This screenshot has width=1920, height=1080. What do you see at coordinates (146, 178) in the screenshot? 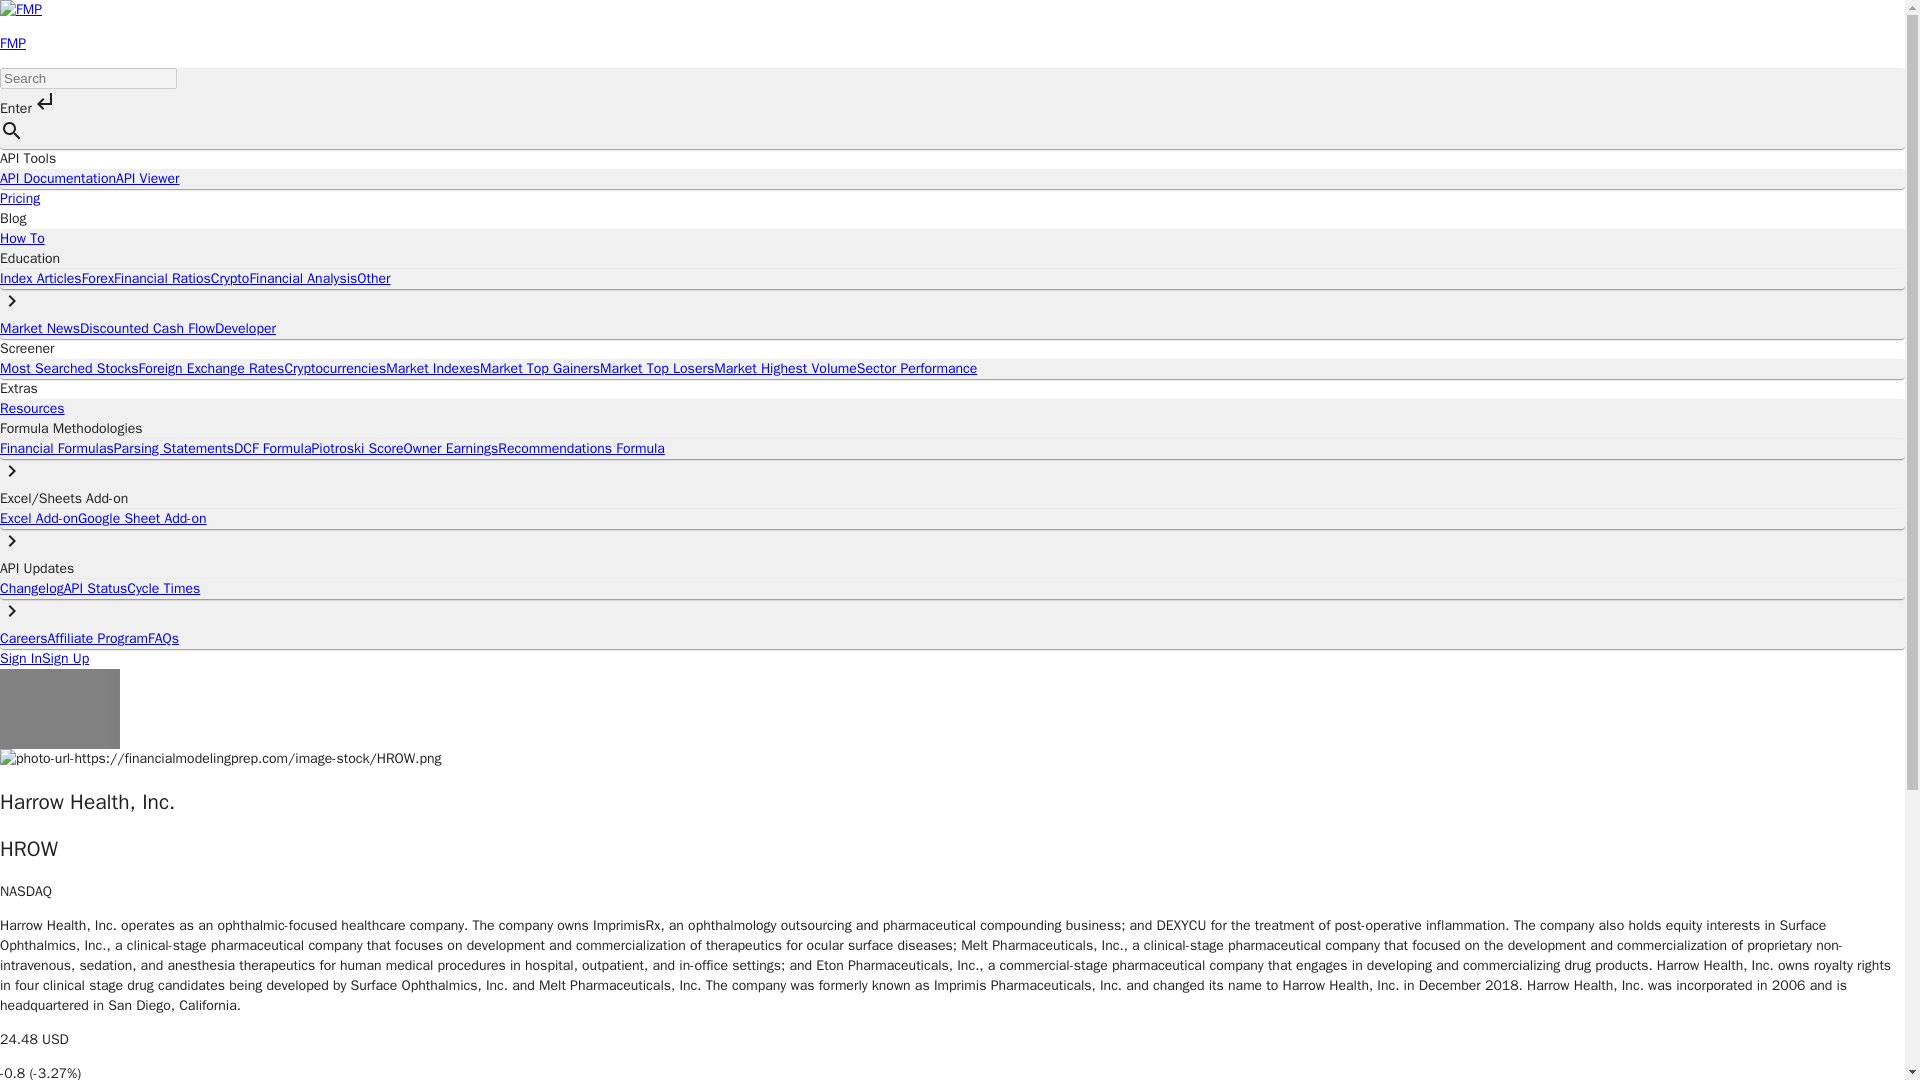
I see `API Viewer` at bounding box center [146, 178].